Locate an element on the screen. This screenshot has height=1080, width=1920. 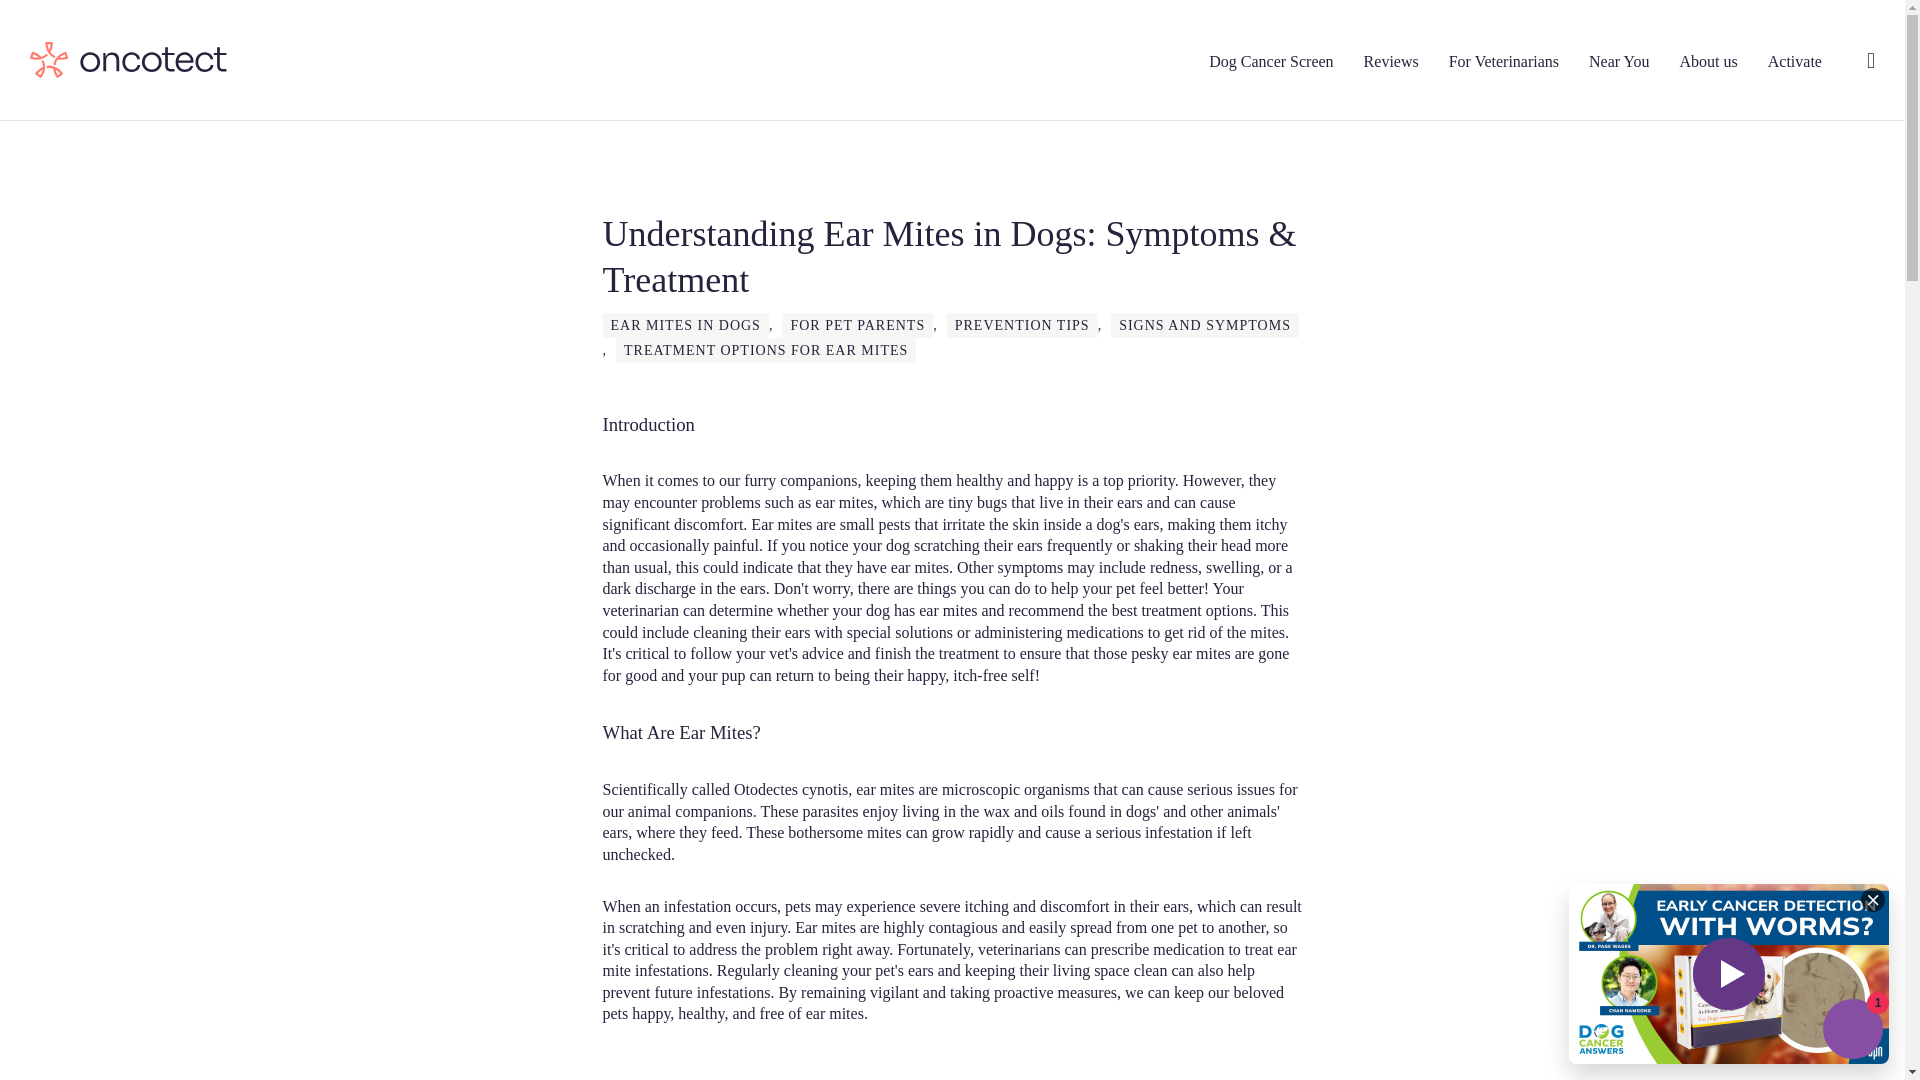
SIGNS AND SYMPTOMS is located at coordinates (1205, 326).